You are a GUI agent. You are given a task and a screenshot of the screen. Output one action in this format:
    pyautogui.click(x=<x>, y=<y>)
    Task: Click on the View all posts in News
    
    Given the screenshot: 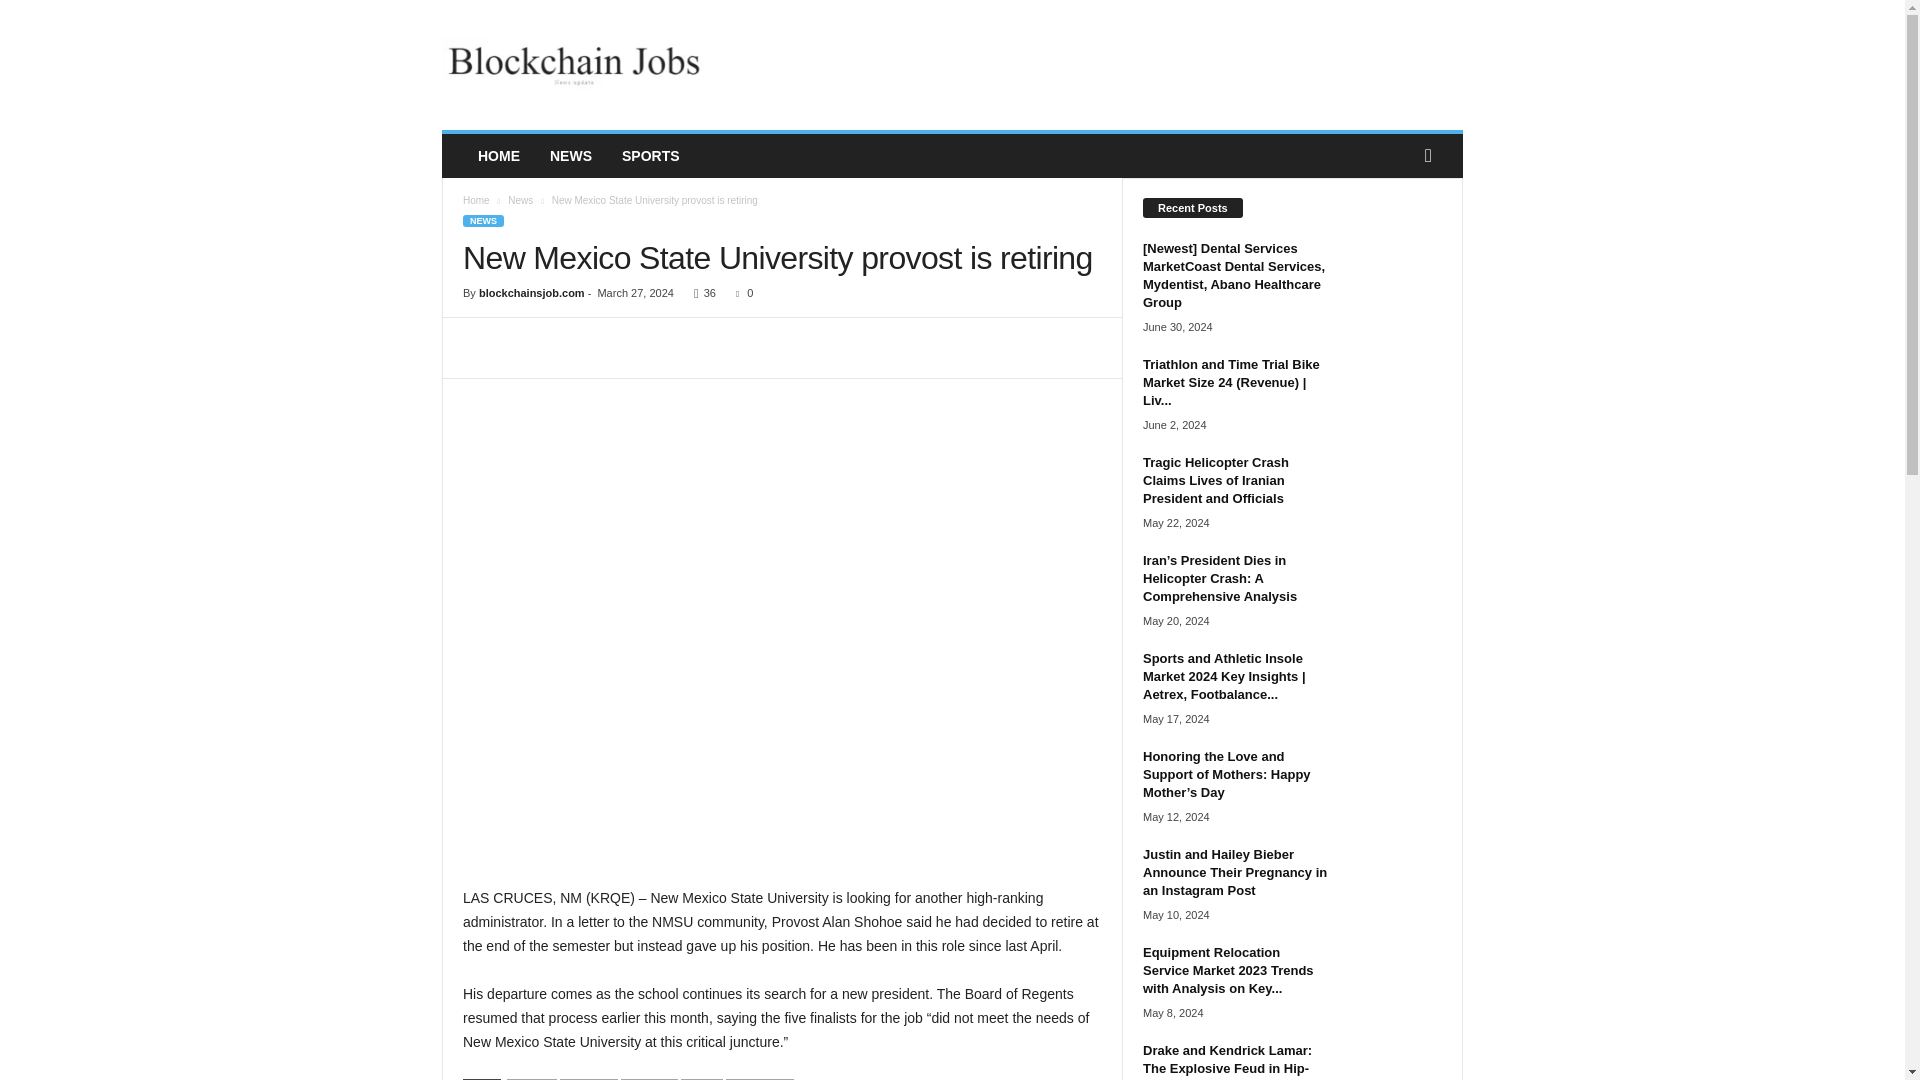 What is the action you would take?
    pyautogui.click(x=520, y=200)
    